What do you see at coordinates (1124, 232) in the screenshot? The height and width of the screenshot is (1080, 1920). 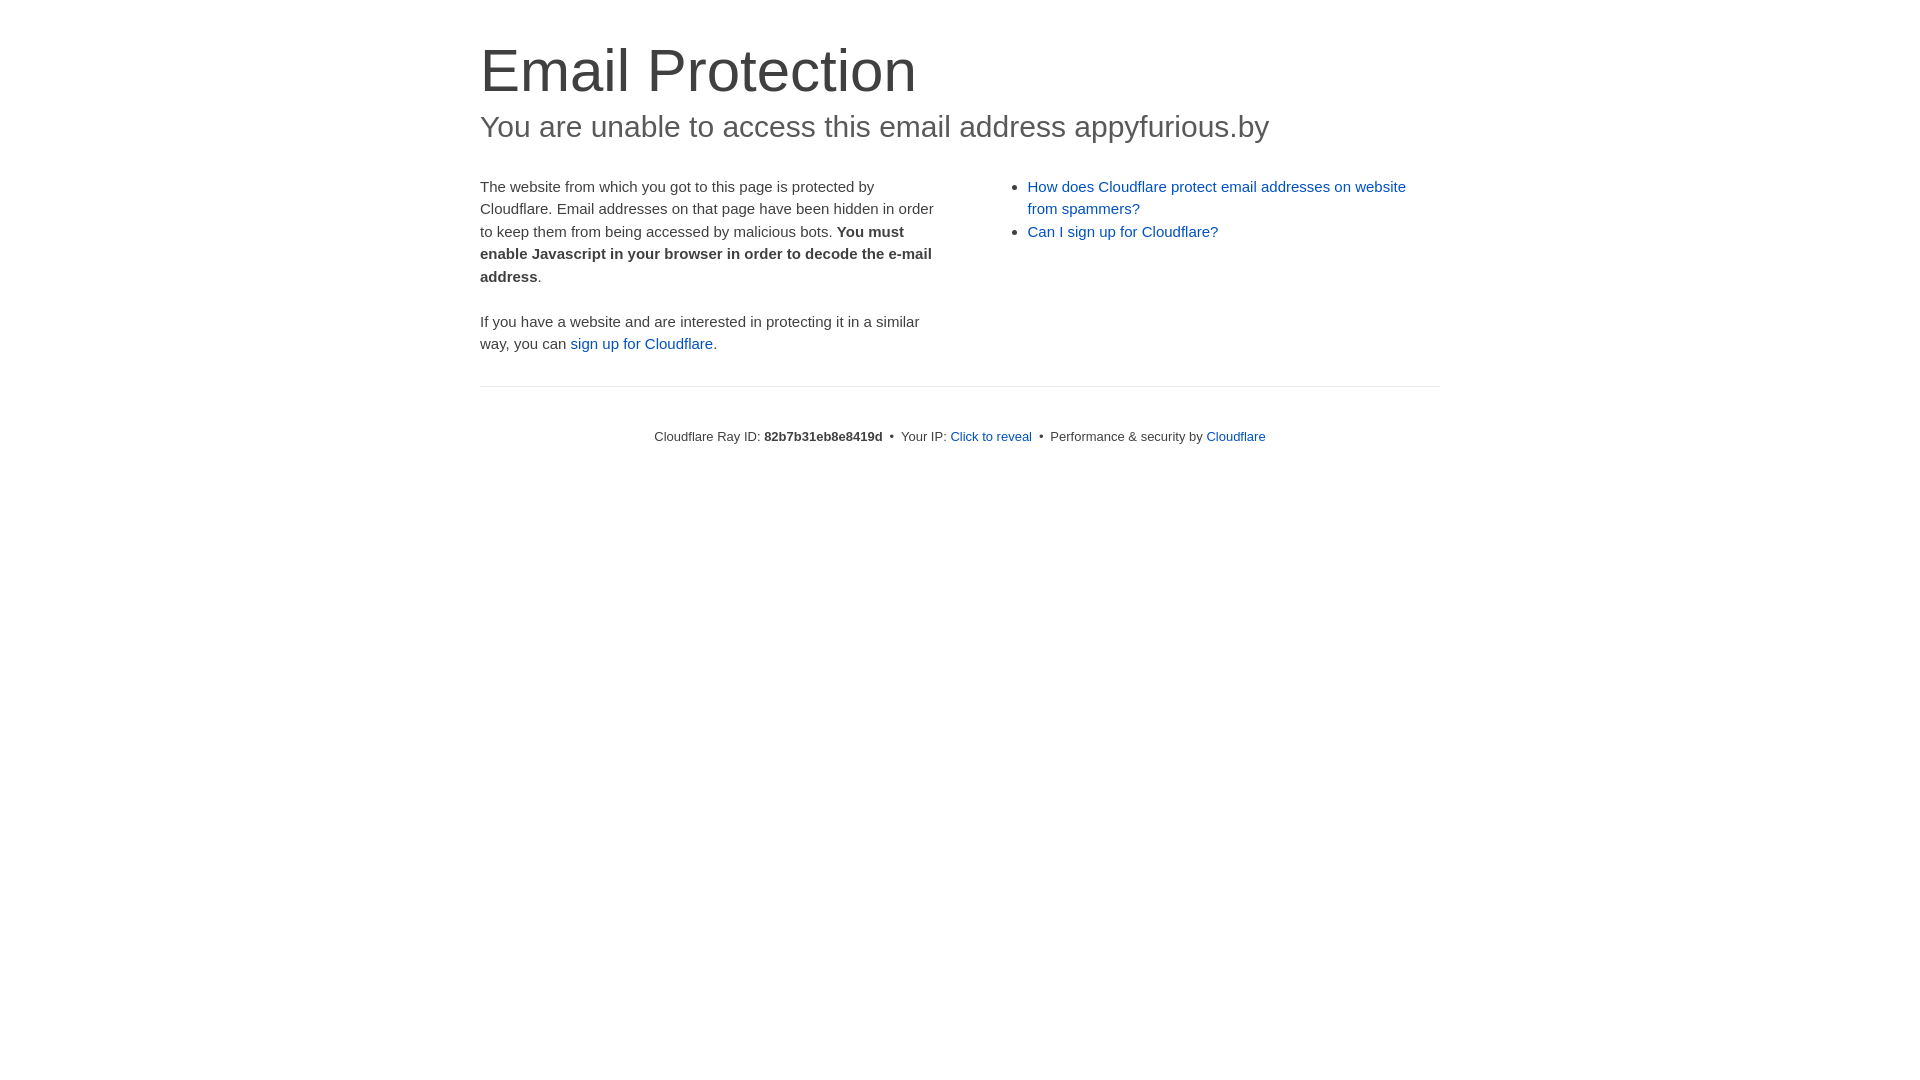 I see `Can I sign up for Cloudflare?` at bounding box center [1124, 232].